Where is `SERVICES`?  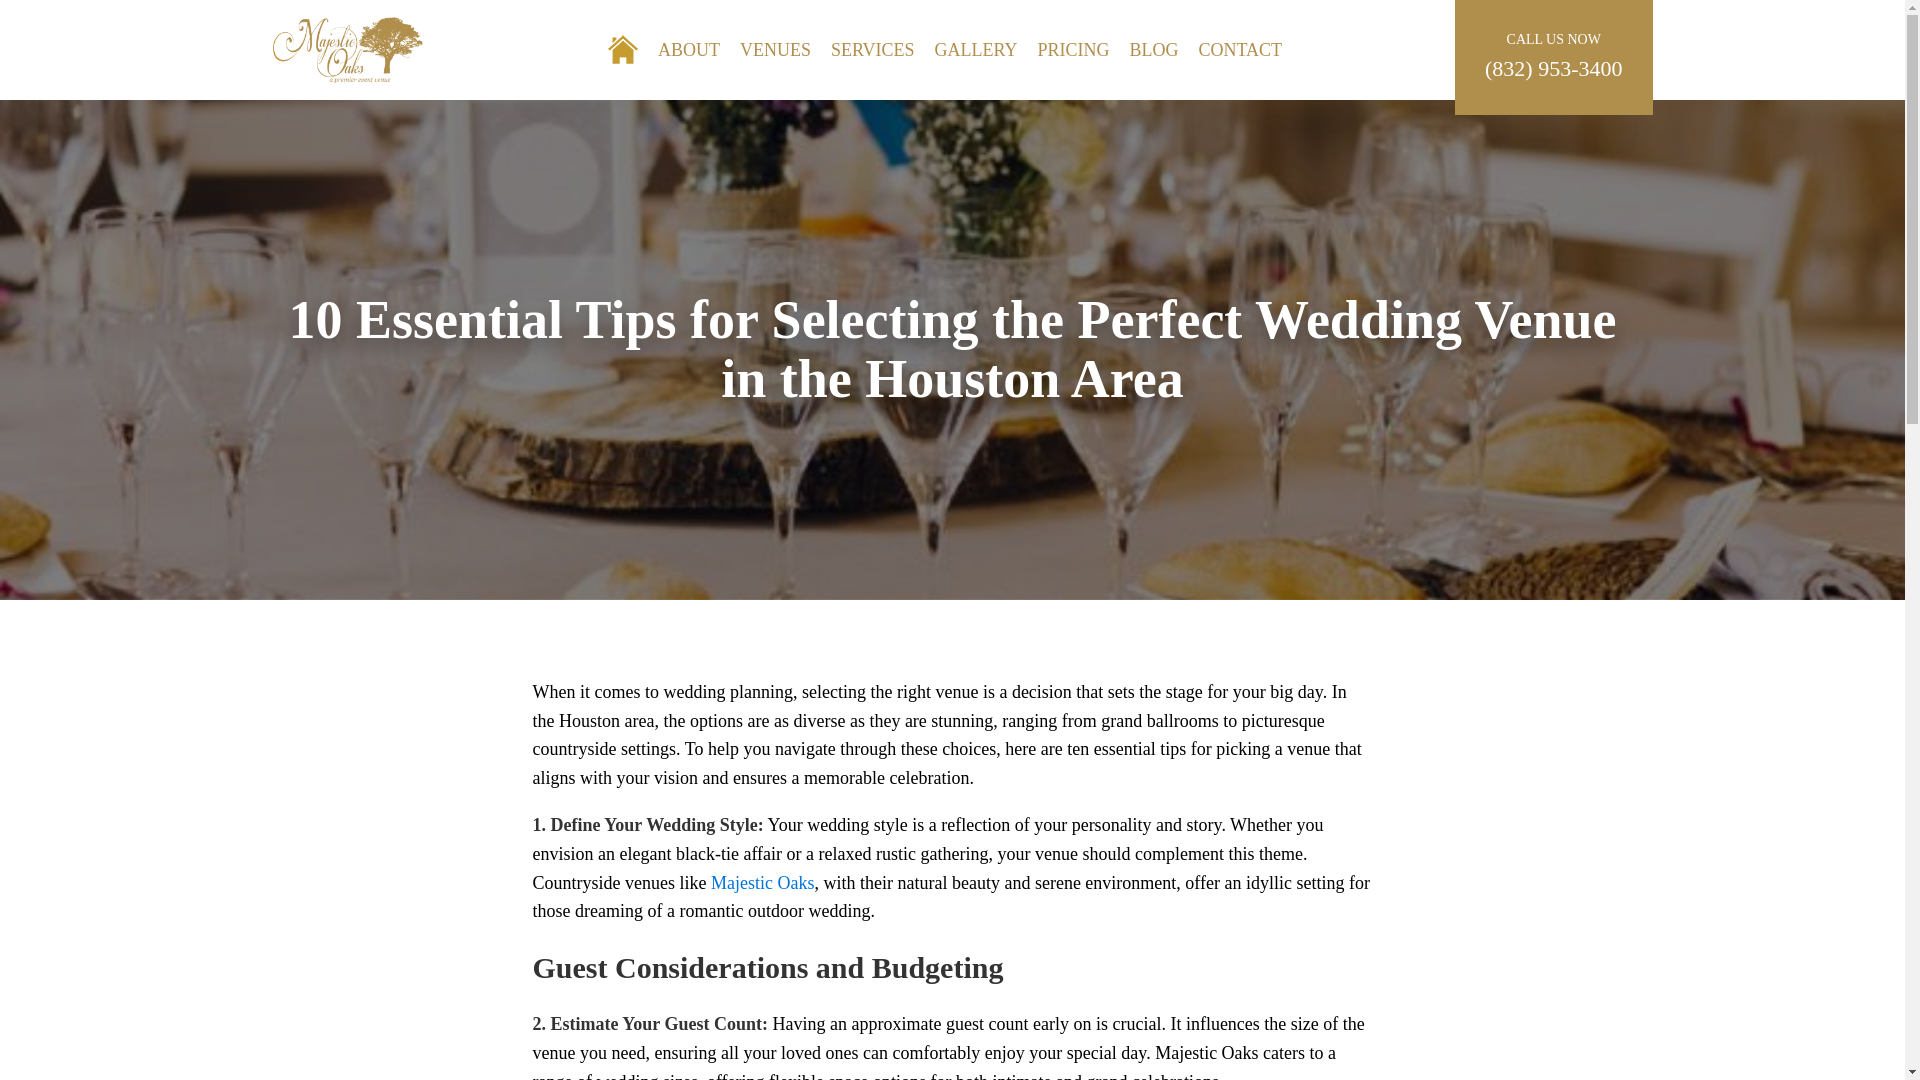 SERVICES is located at coordinates (873, 50).